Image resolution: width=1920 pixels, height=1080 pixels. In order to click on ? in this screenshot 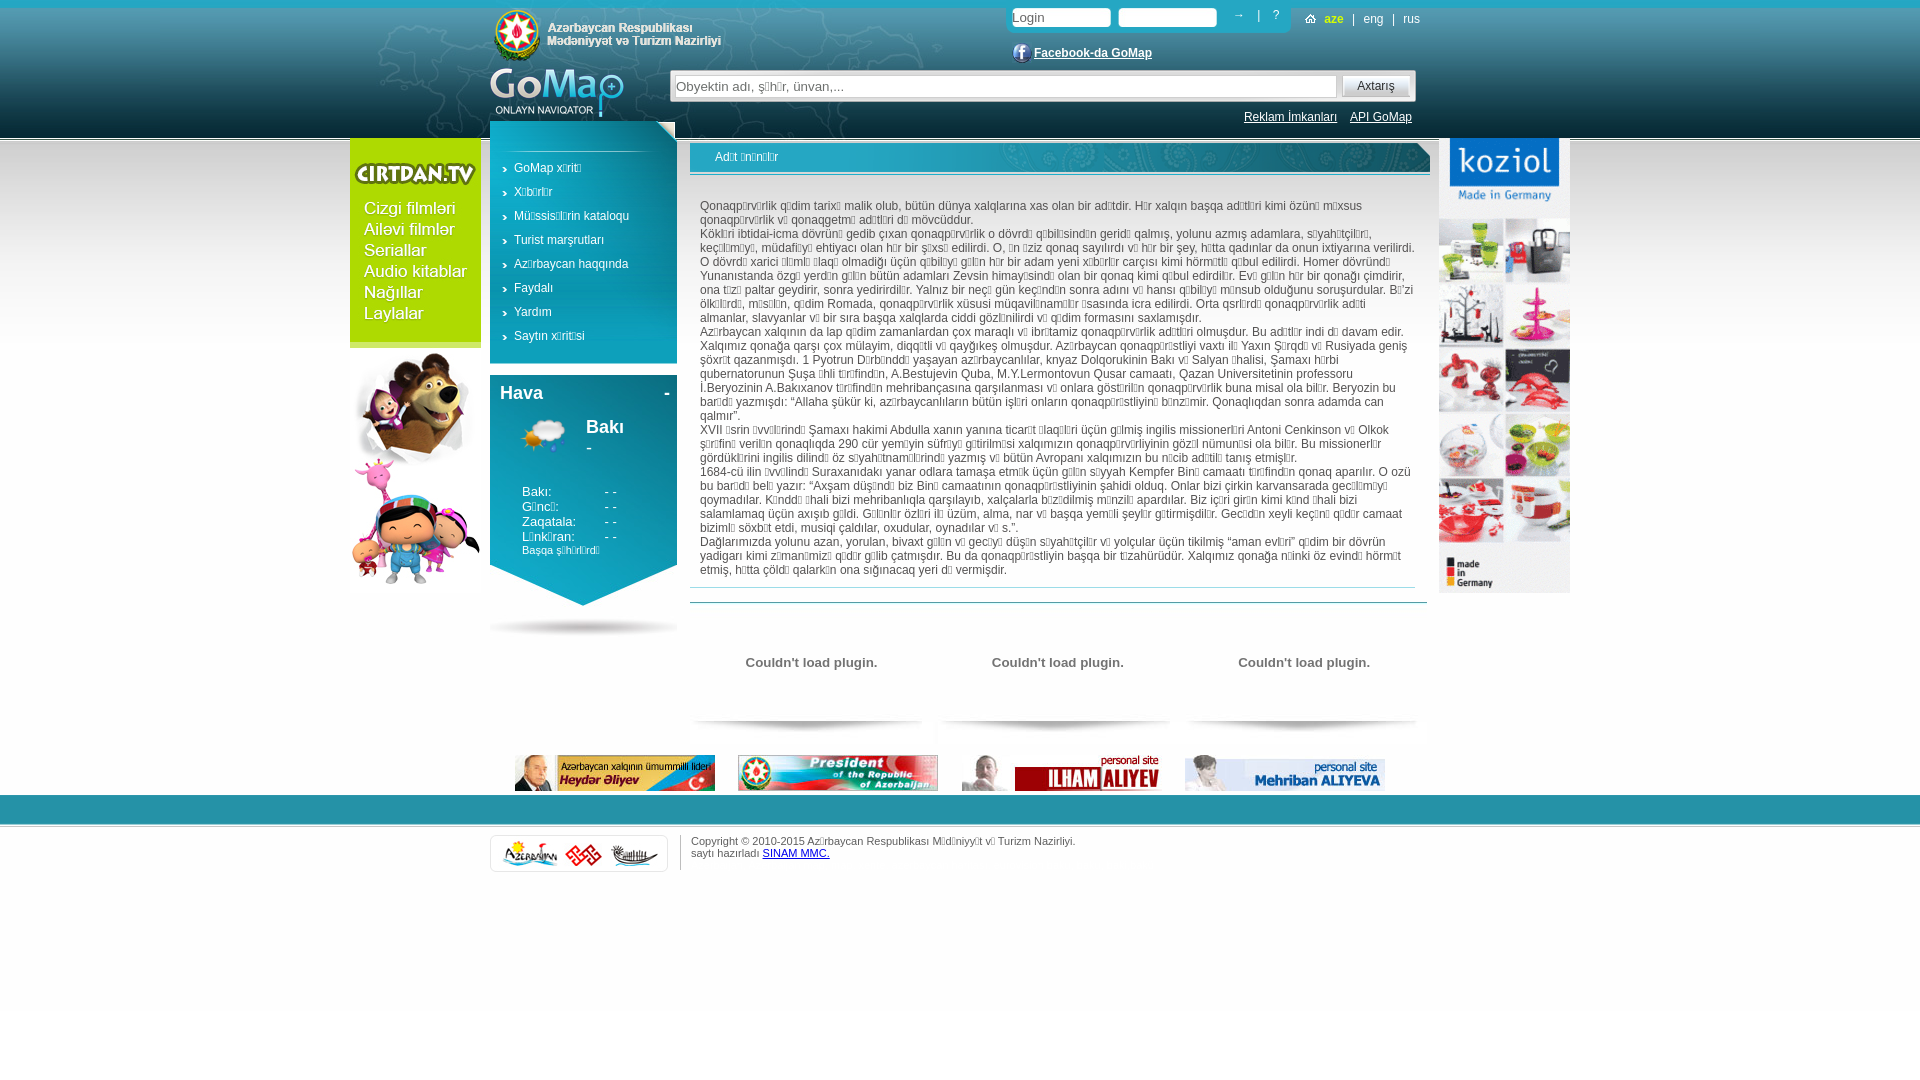, I will do `click(1276, 15)`.